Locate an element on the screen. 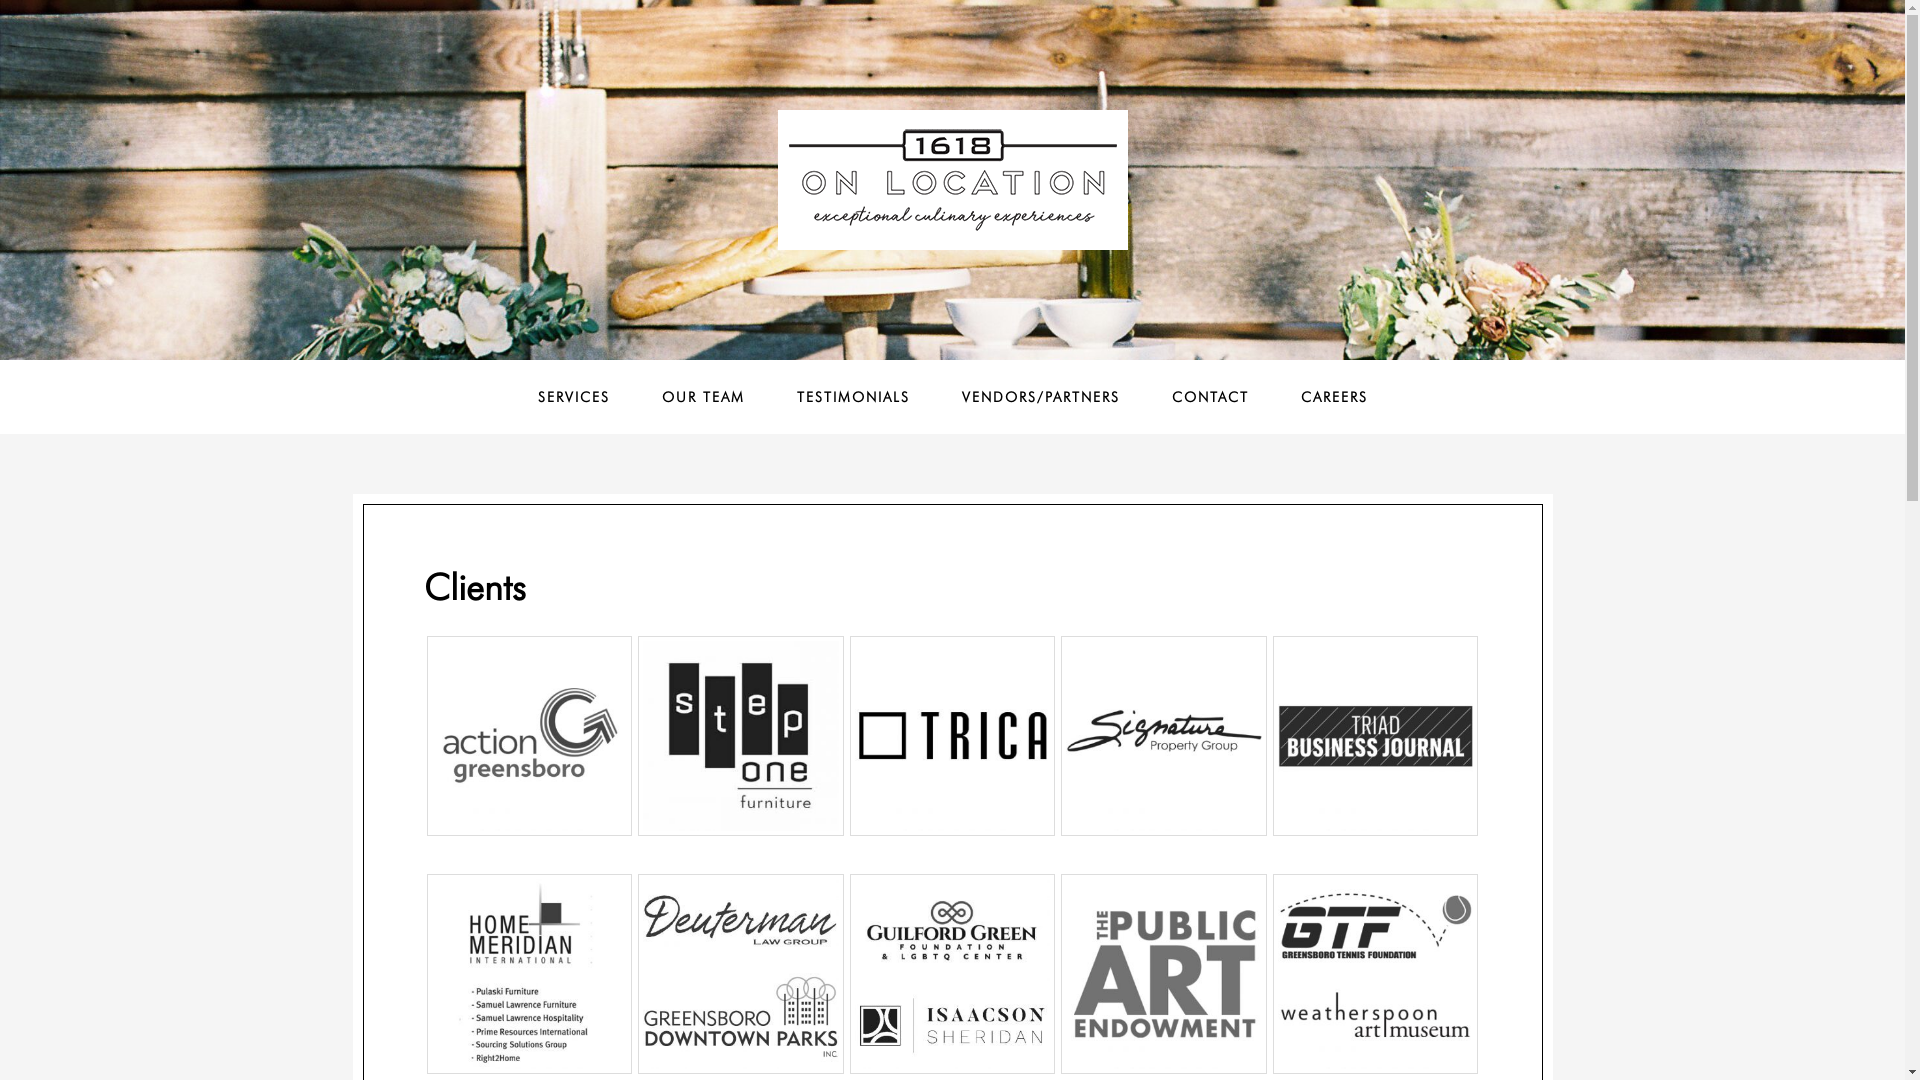 The width and height of the screenshot is (1920, 1080). CAREERS is located at coordinates (1334, 397).